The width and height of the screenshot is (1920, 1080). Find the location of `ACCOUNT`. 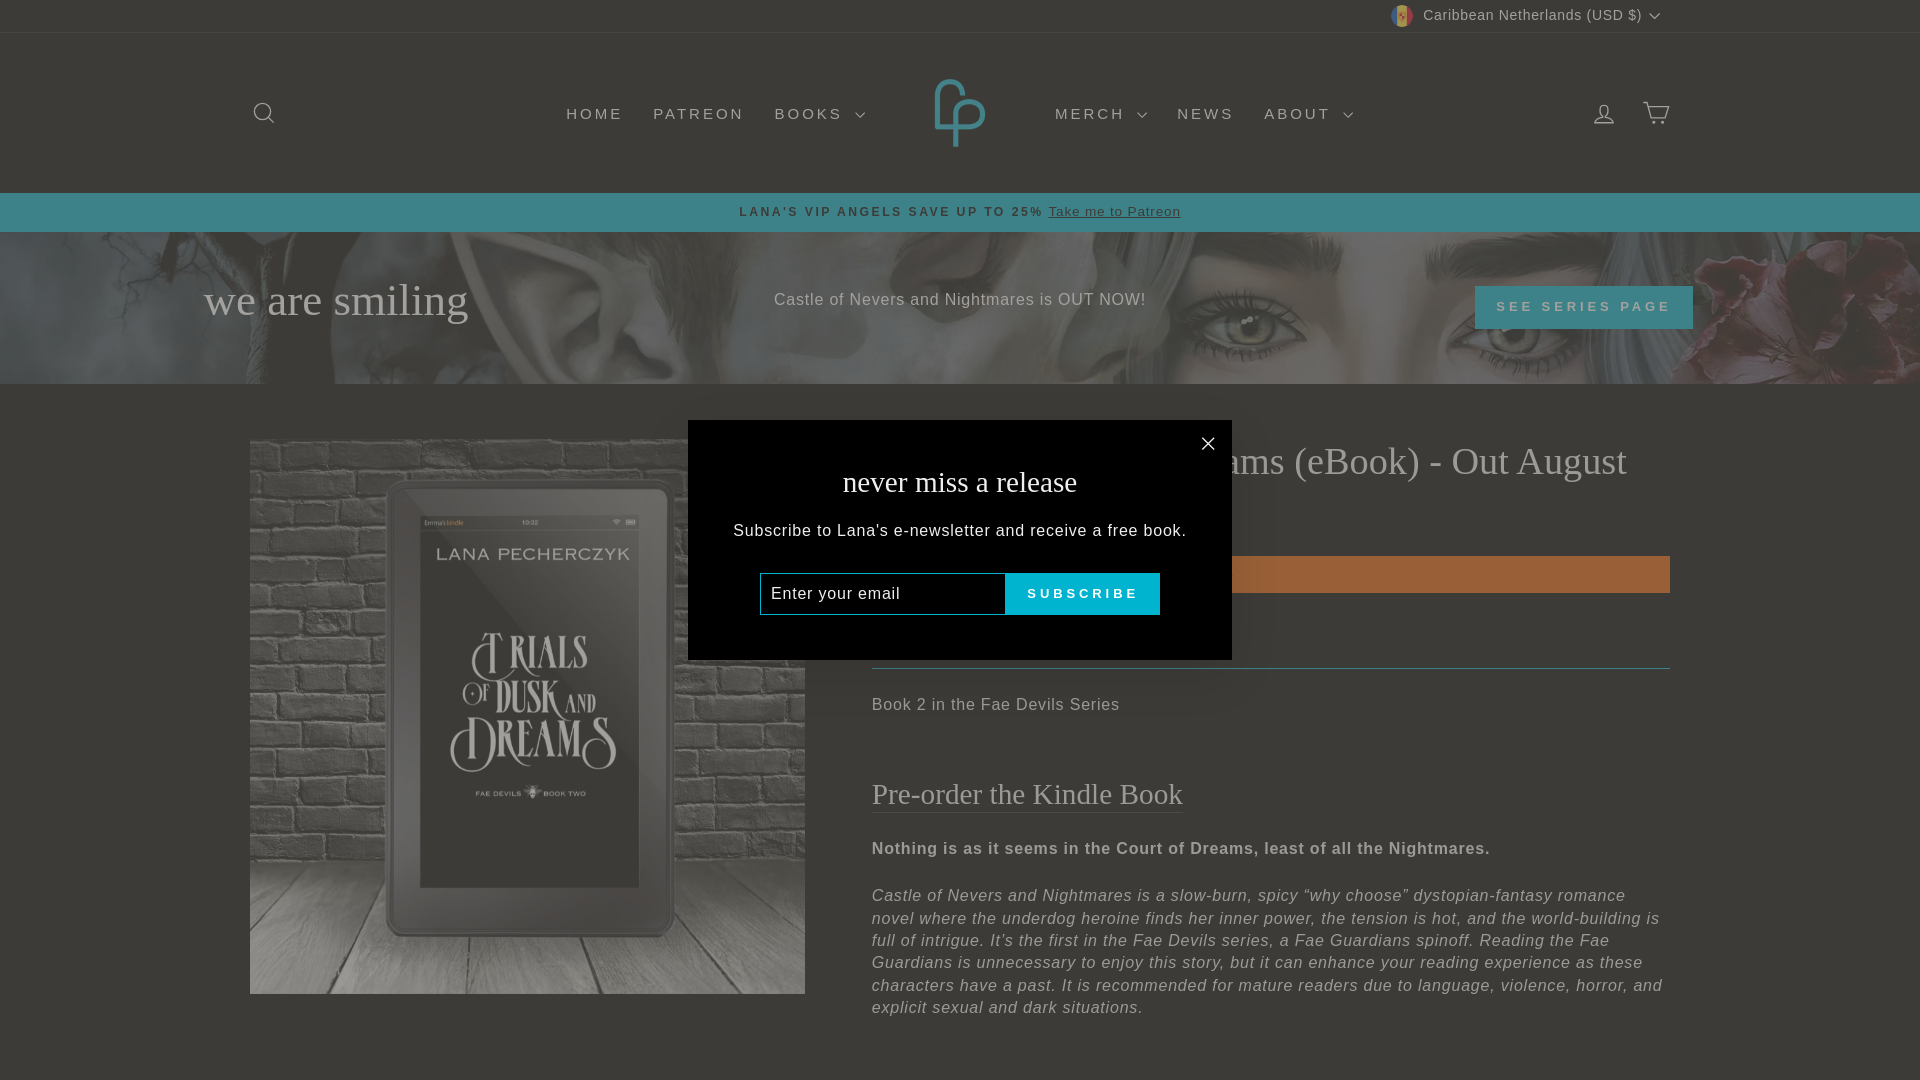

ACCOUNT is located at coordinates (1604, 114).